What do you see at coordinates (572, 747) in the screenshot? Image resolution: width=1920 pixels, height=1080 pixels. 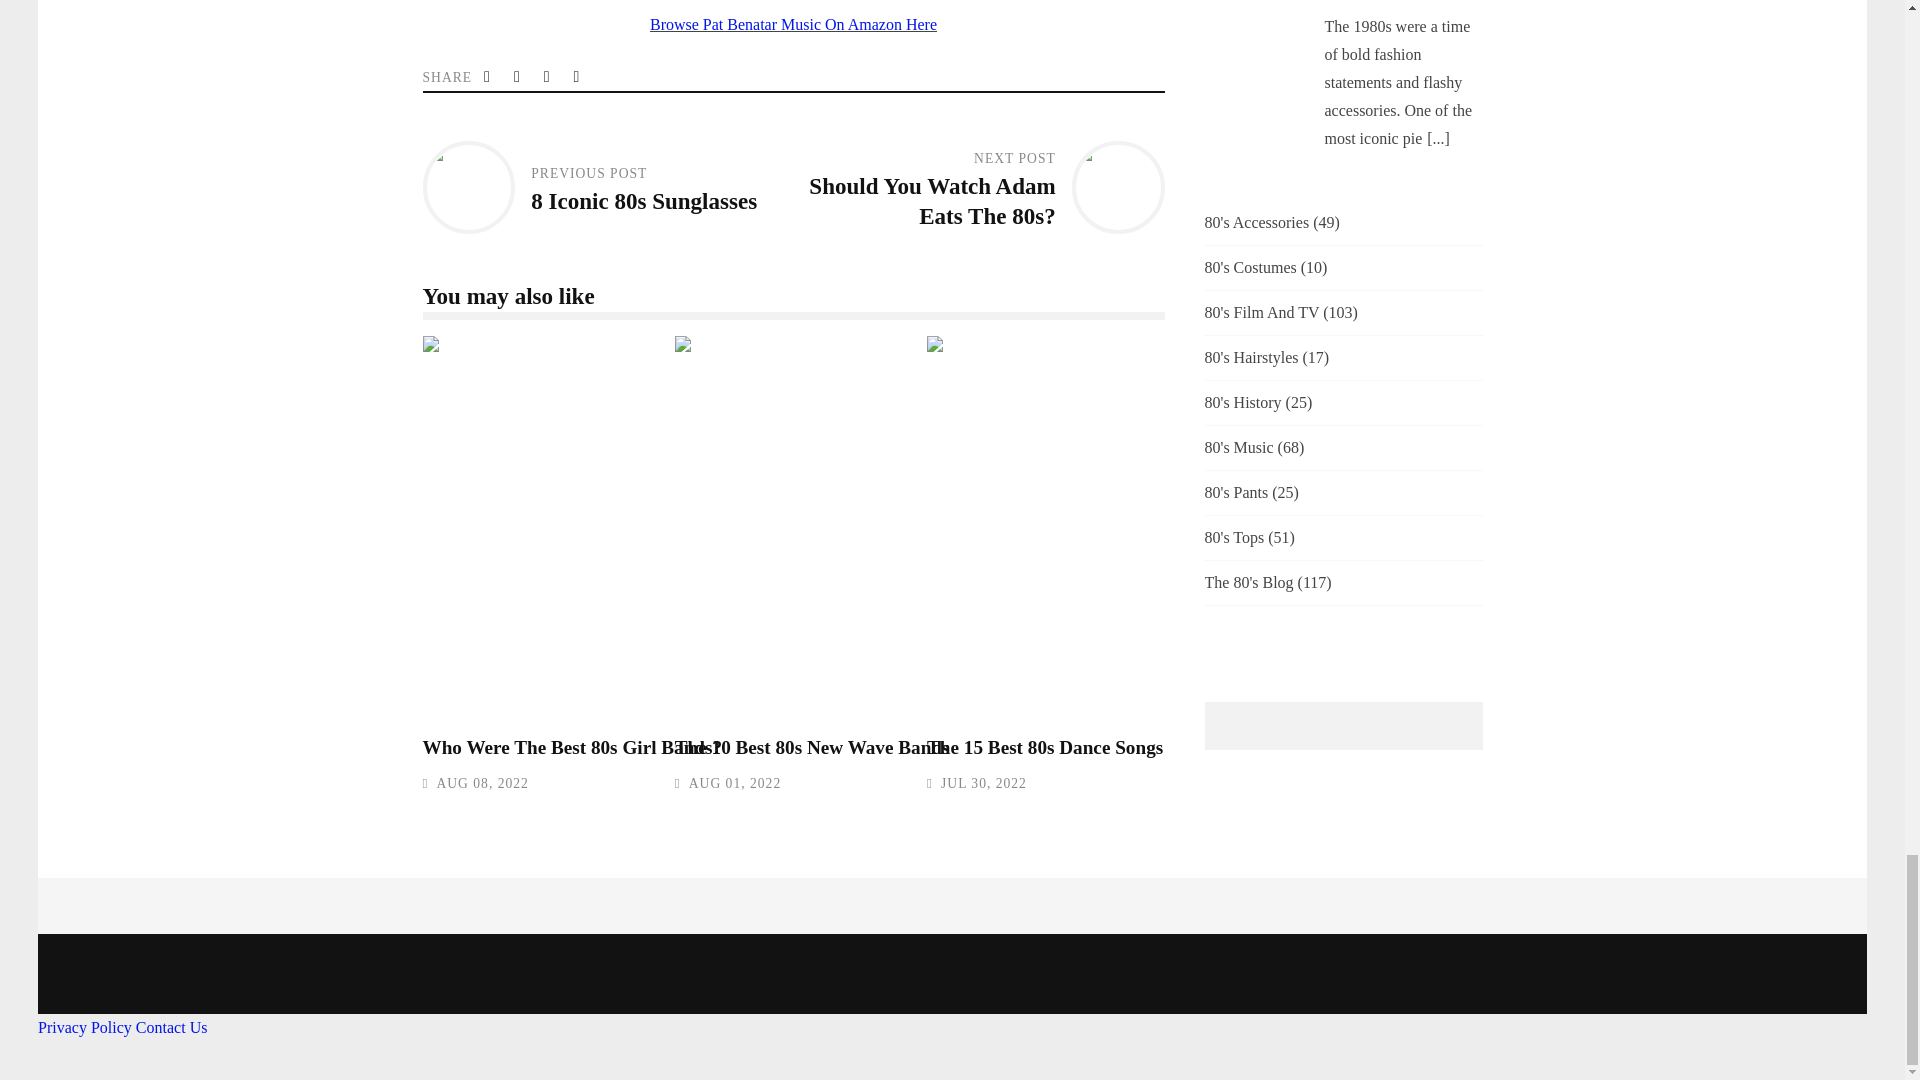 I see `Who Were The Best 80s Girl Bands?` at bounding box center [572, 747].